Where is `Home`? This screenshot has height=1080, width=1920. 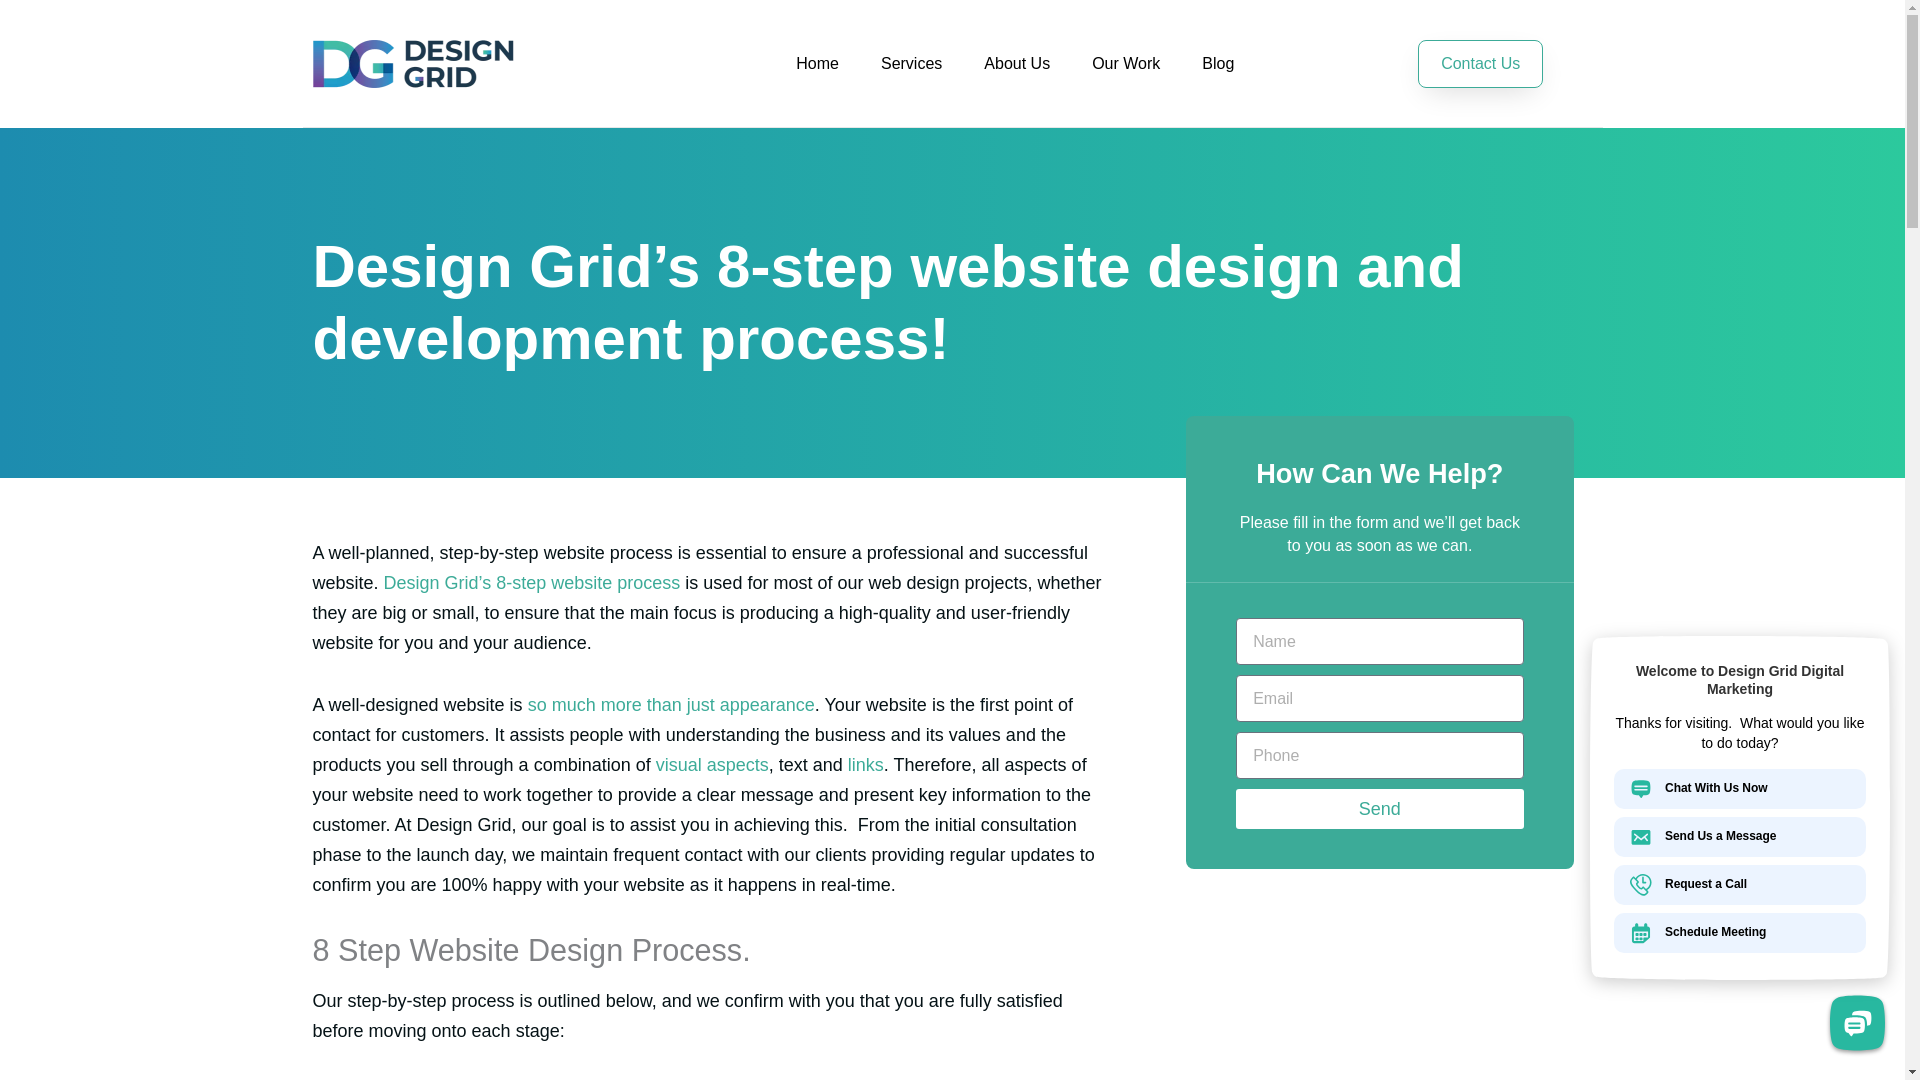 Home is located at coordinates (818, 64).